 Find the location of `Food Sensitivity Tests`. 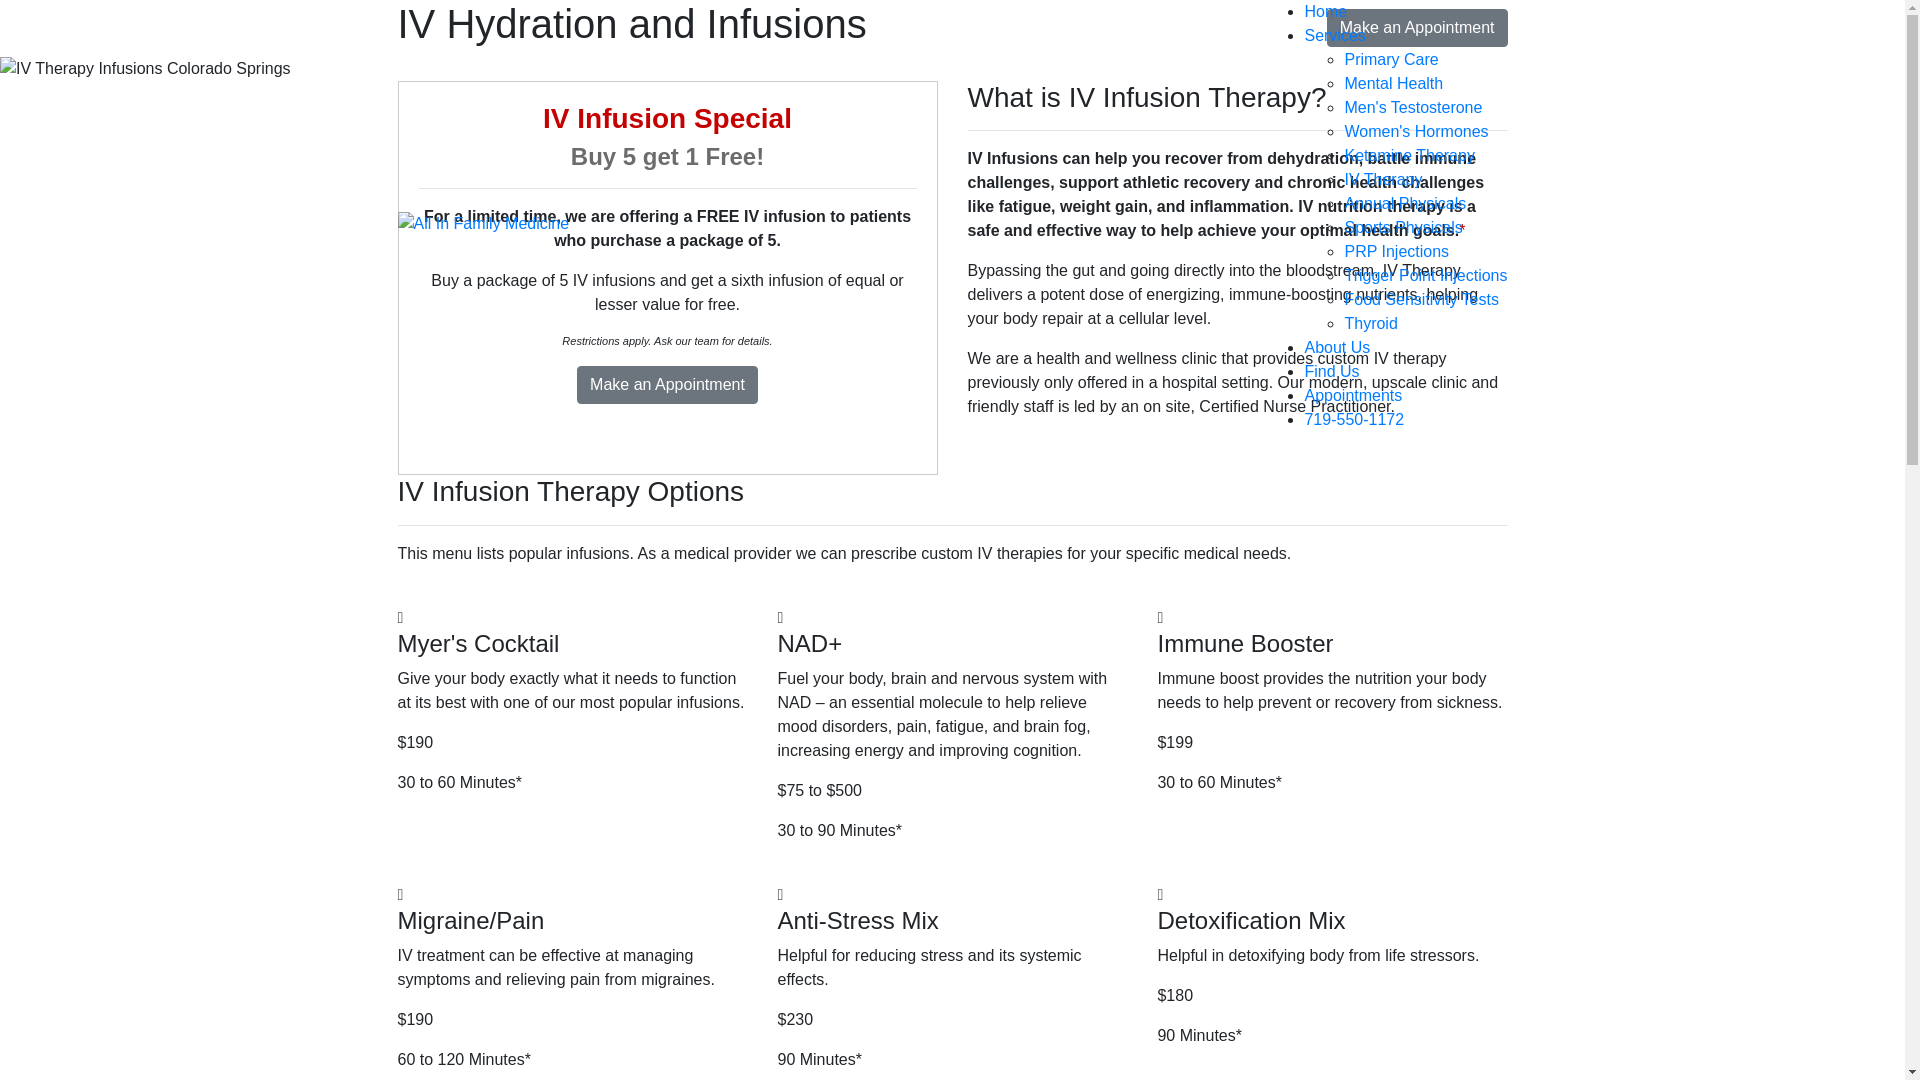

Food Sensitivity Tests is located at coordinates (1420, 298).